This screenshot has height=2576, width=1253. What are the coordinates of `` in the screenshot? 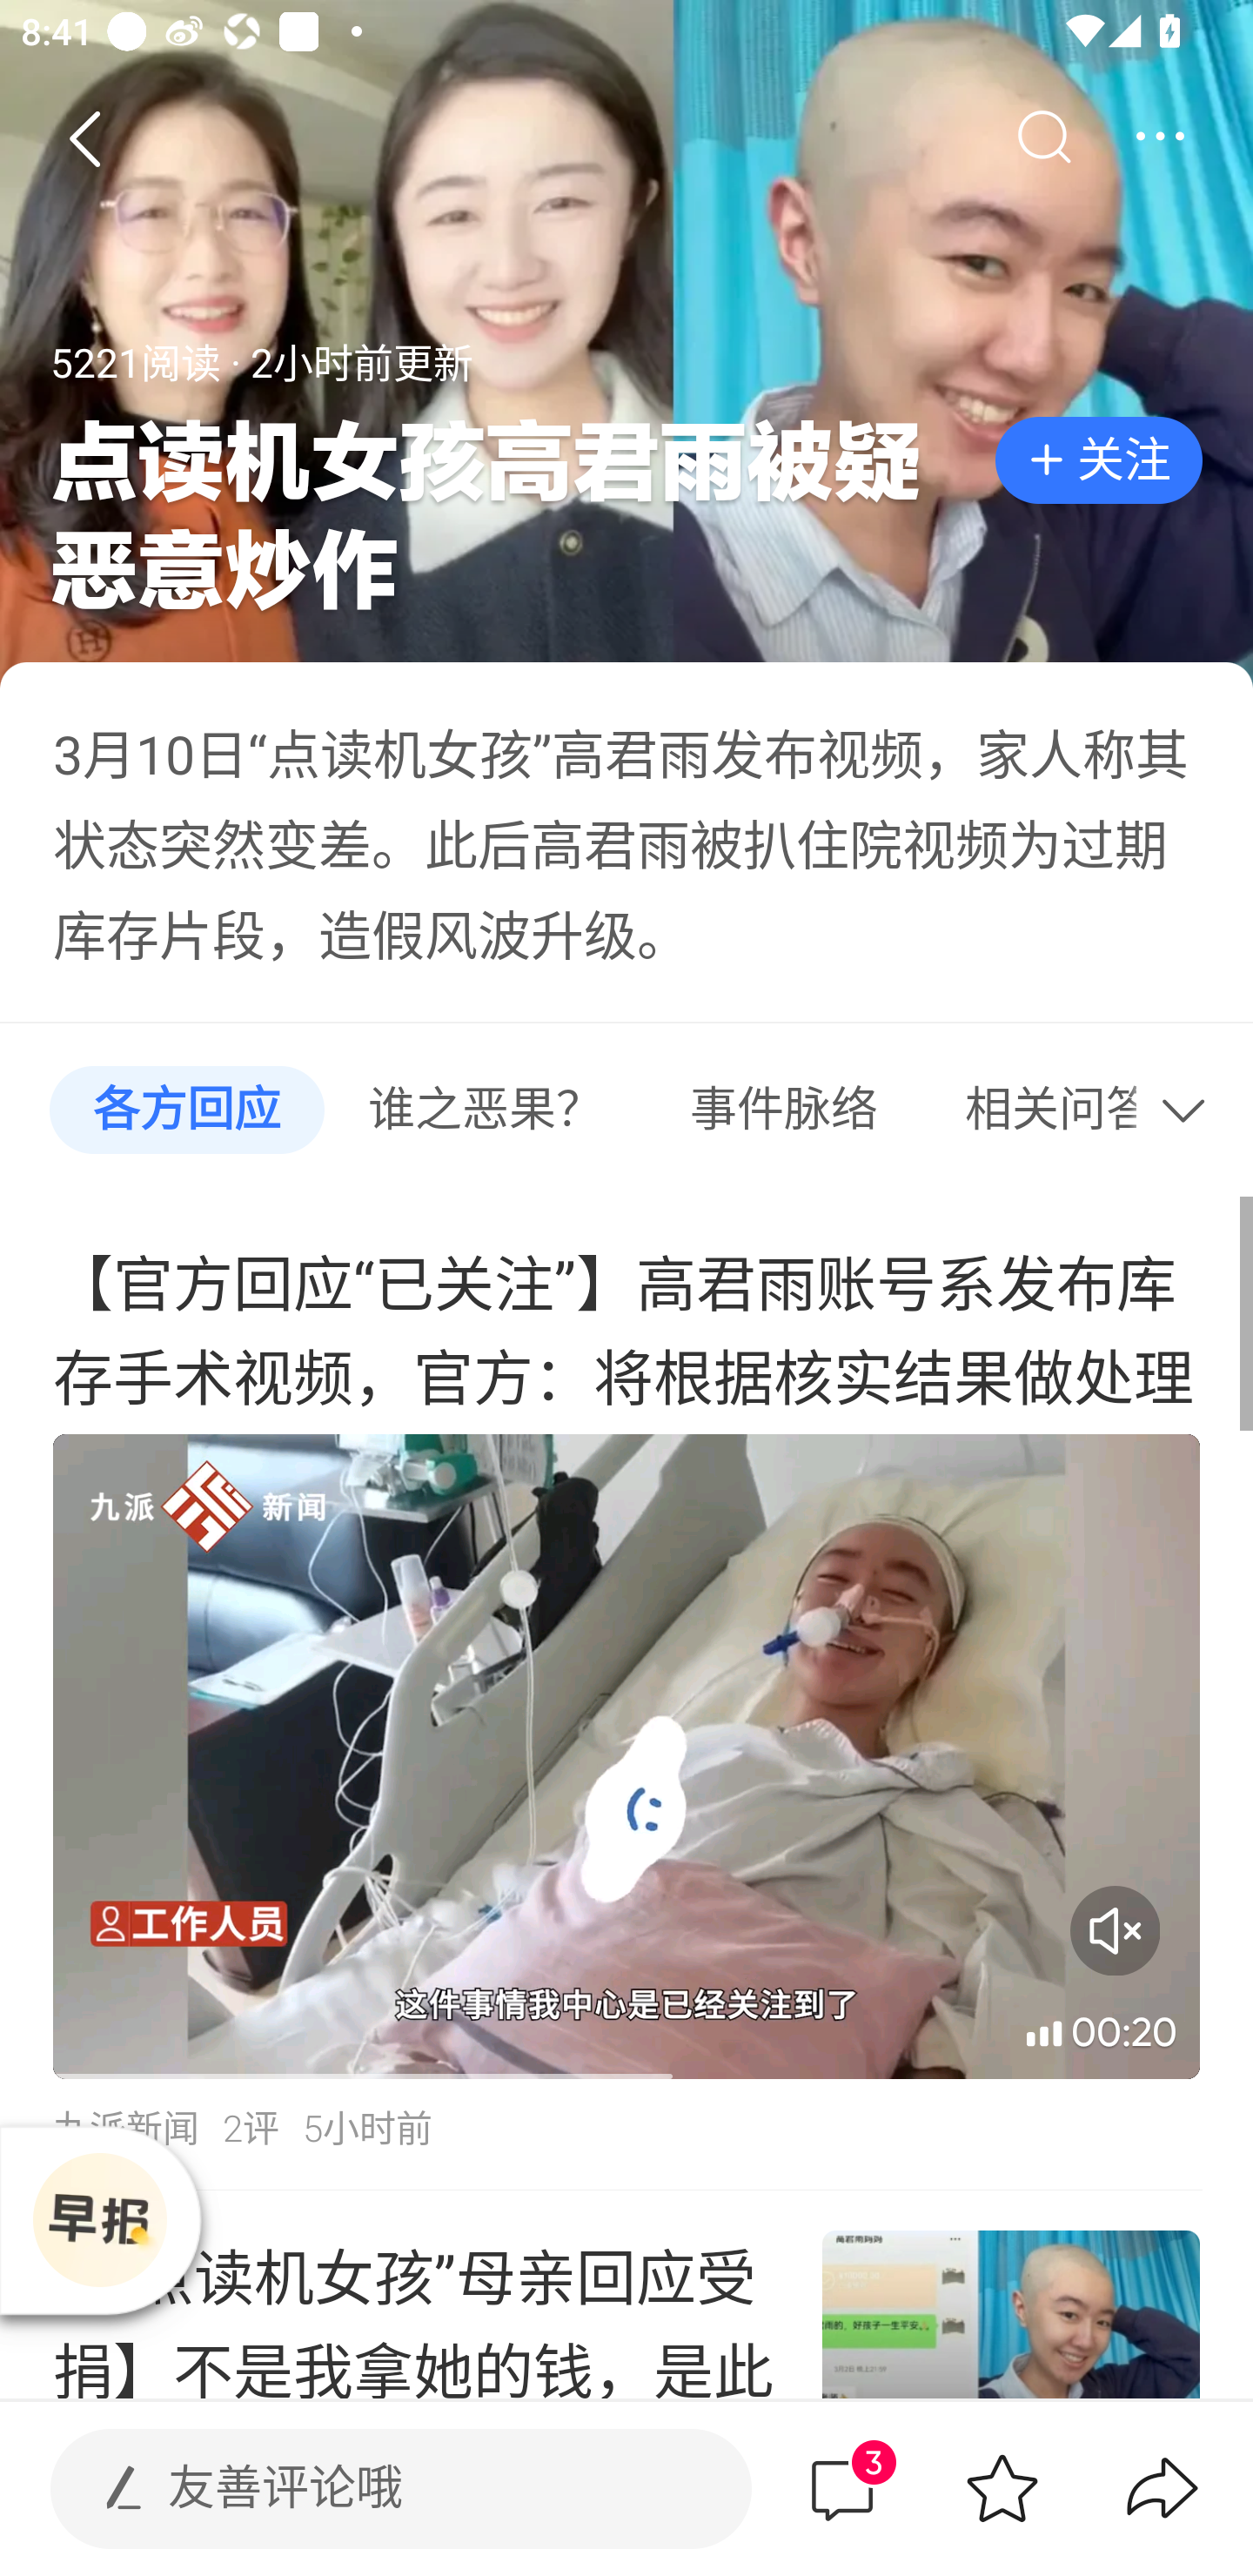 It's located at (1042, 138).